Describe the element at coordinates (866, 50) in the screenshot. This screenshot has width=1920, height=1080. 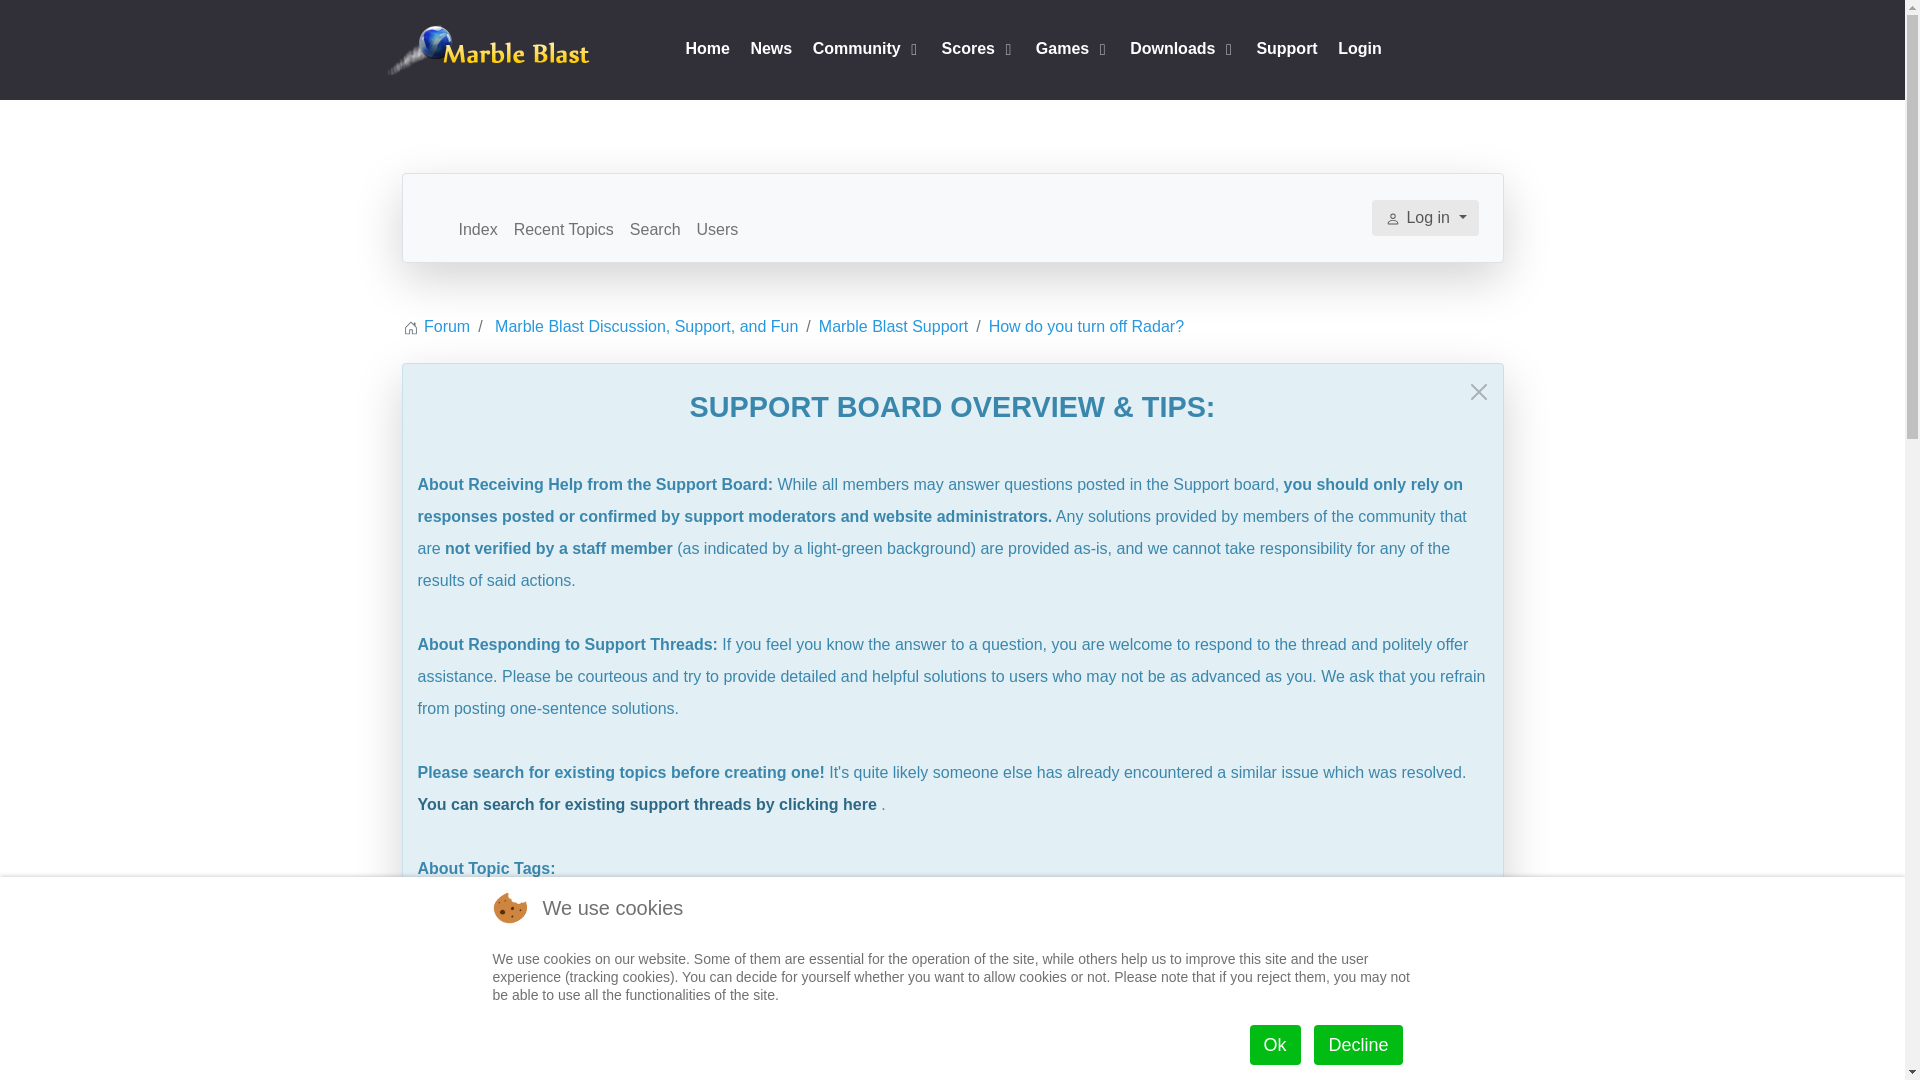
I see `Community` at that location.